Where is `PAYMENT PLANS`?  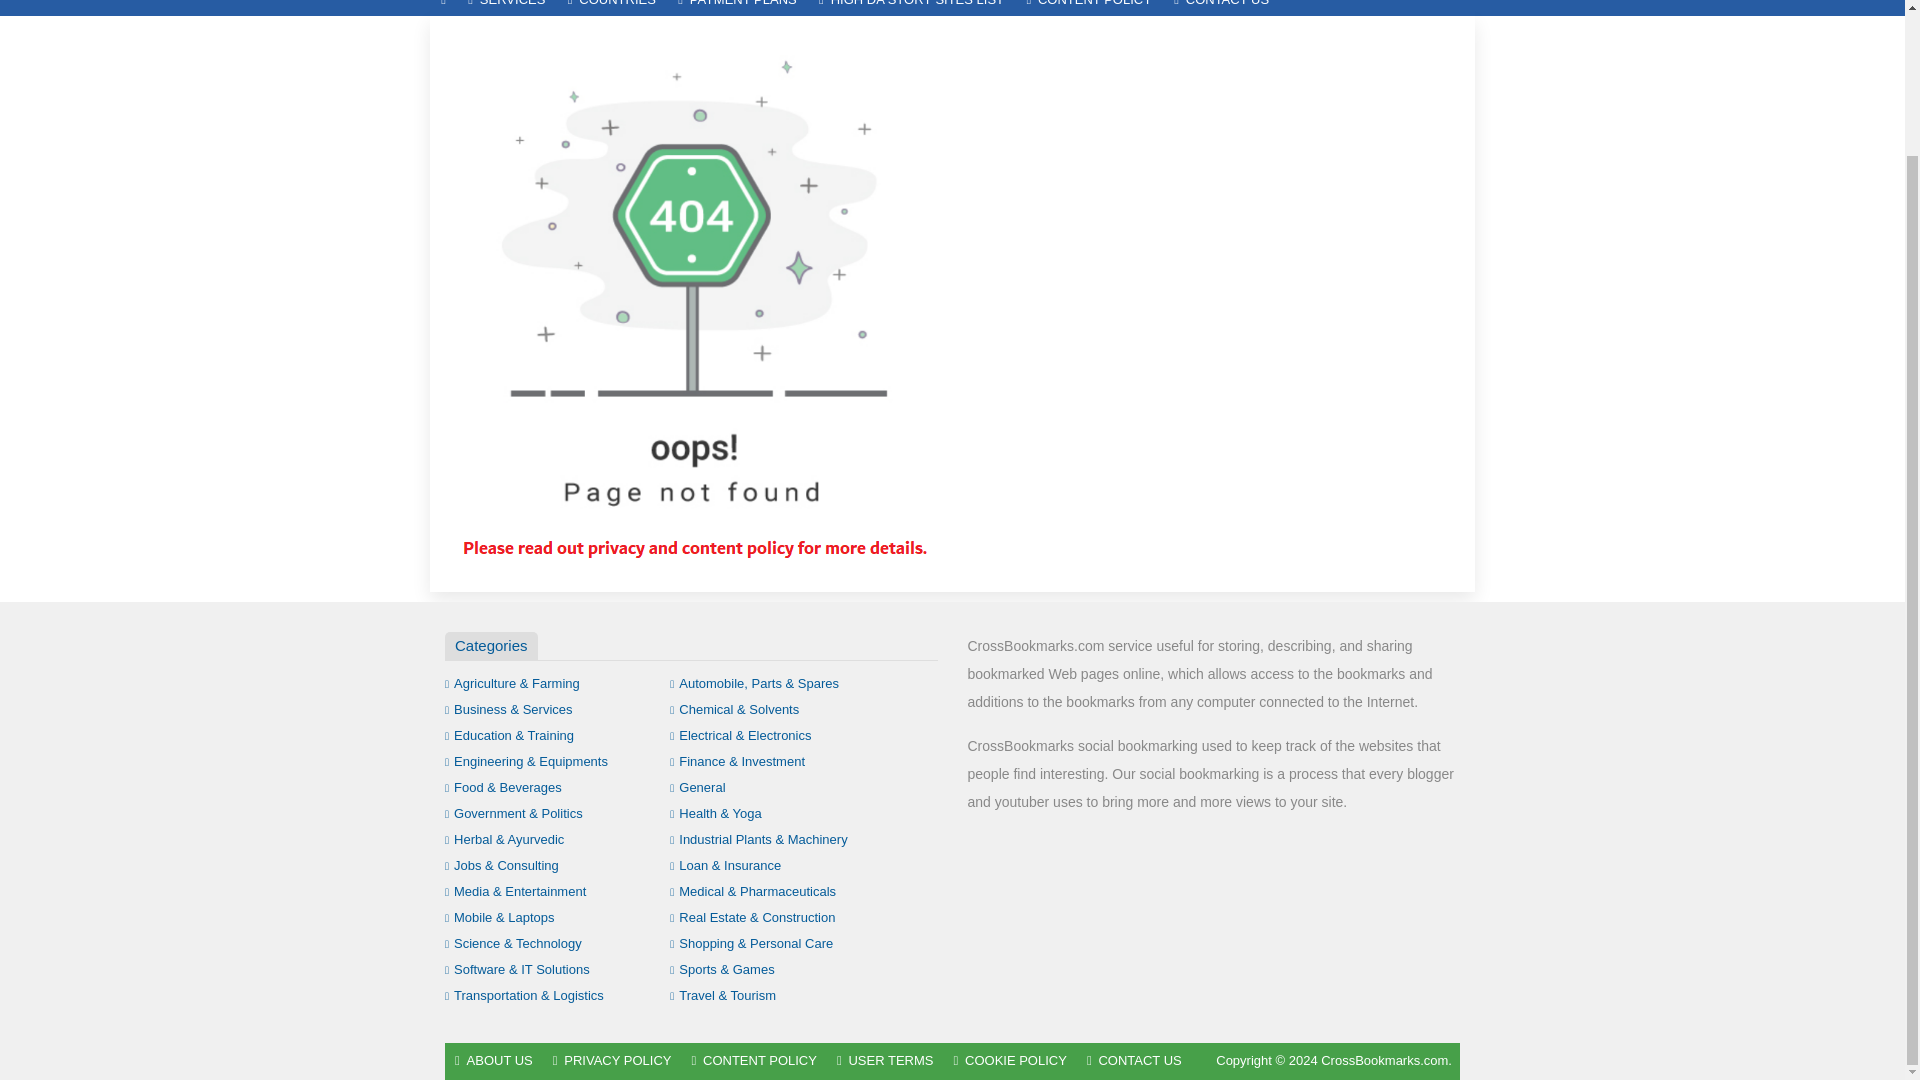 PAYMENT PLANS is located at coordinates (737, 8).